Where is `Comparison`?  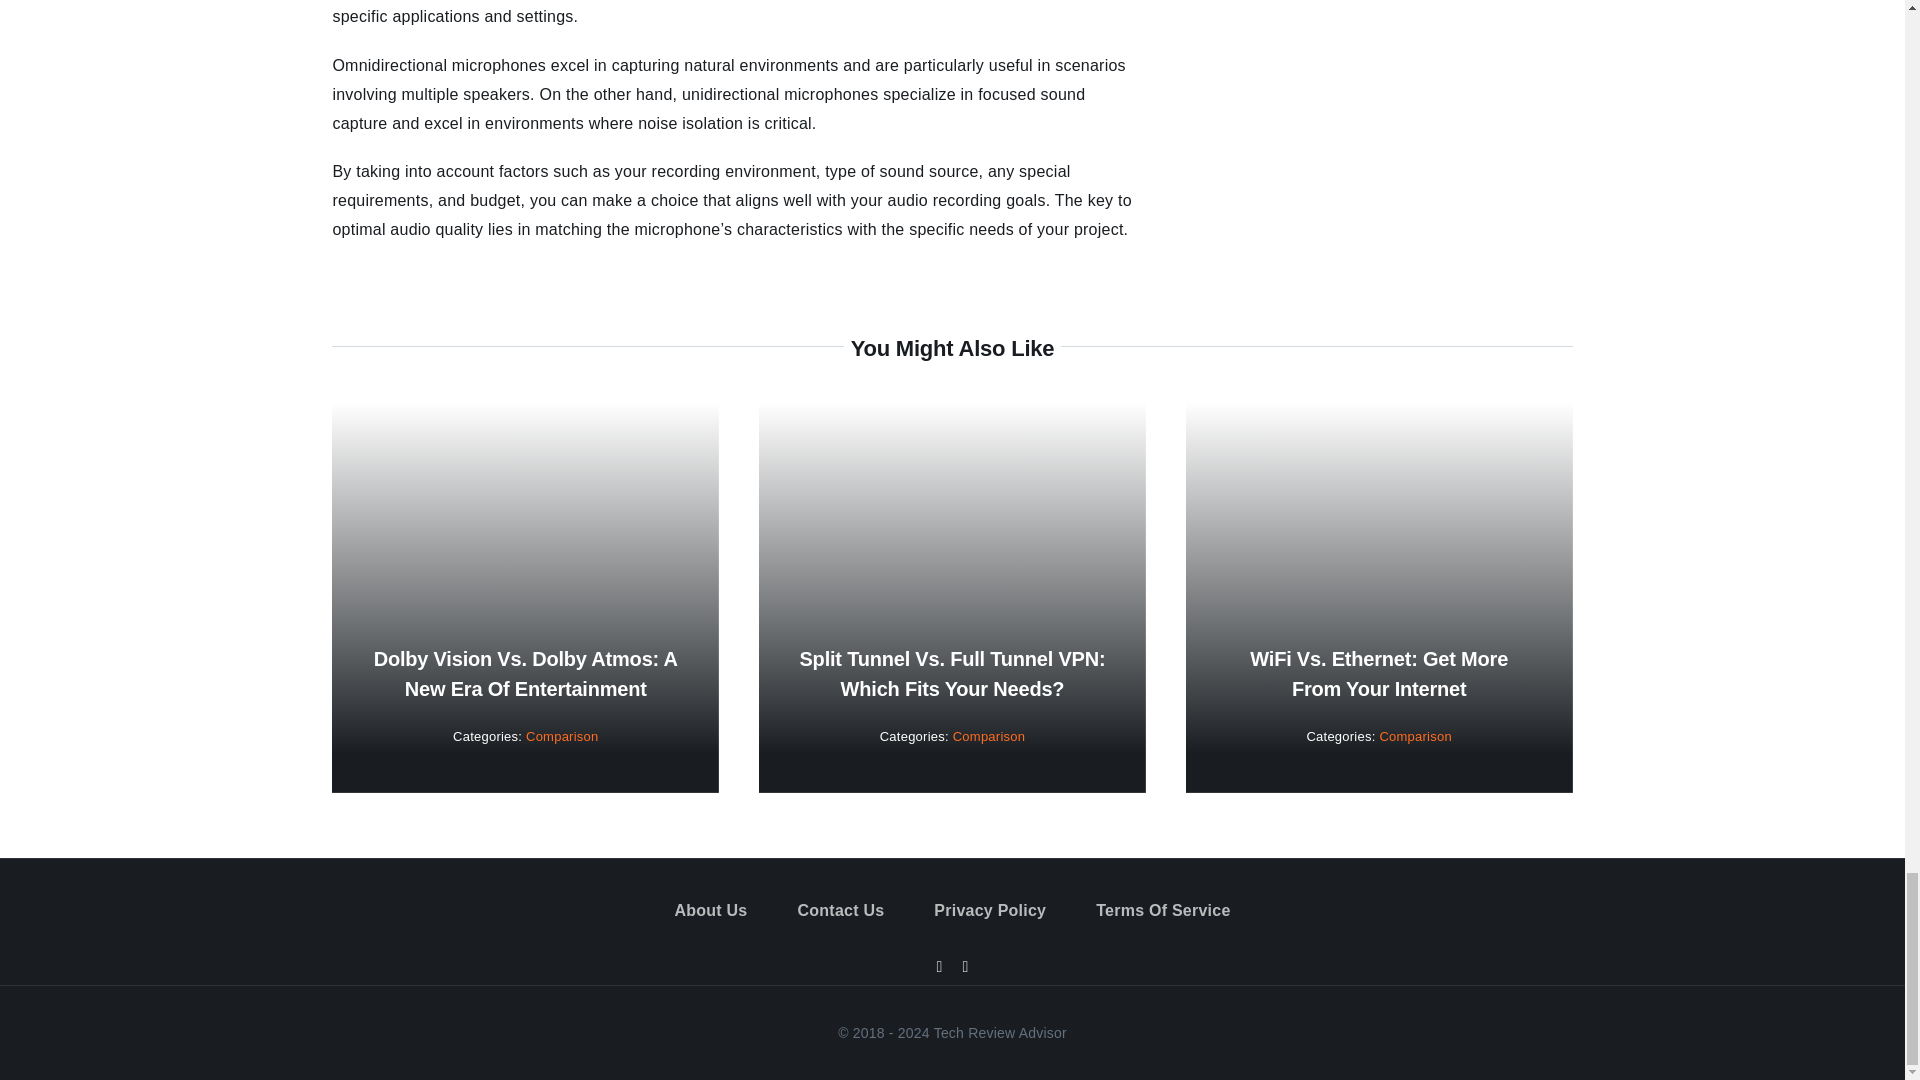 Comparison is located at coordinates (562, 736).